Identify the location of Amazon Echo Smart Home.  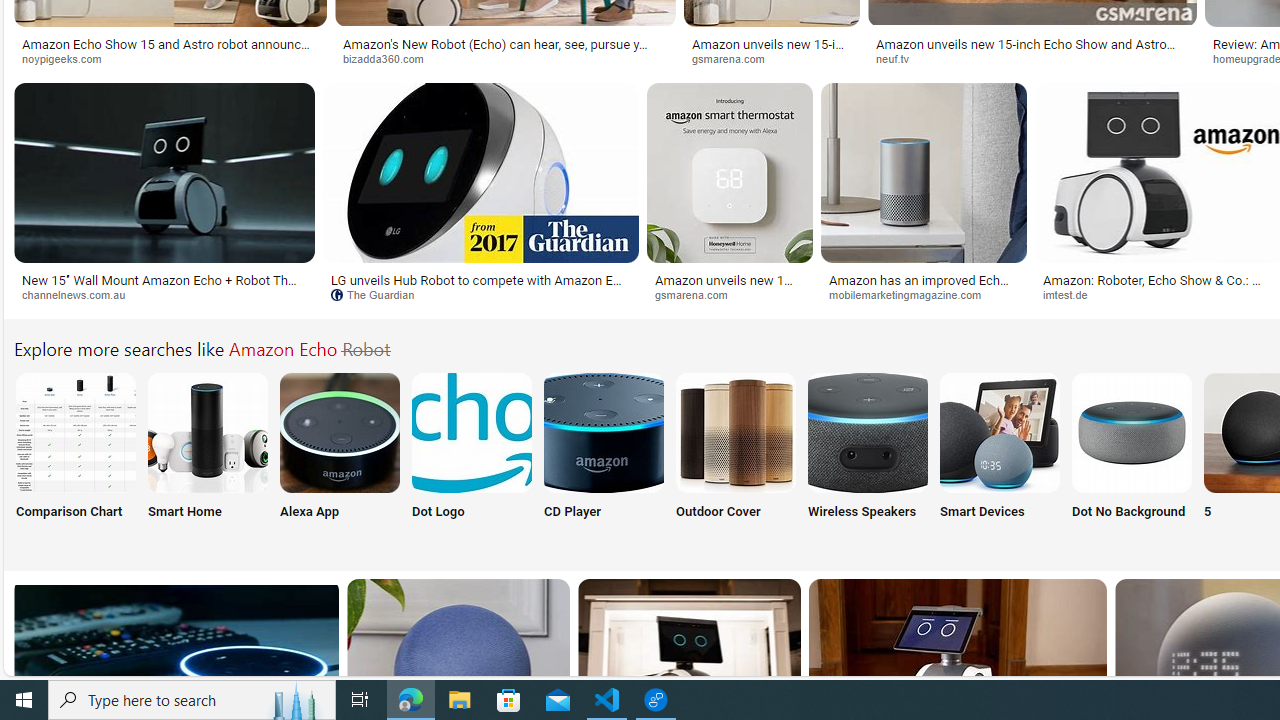
(208, 432).